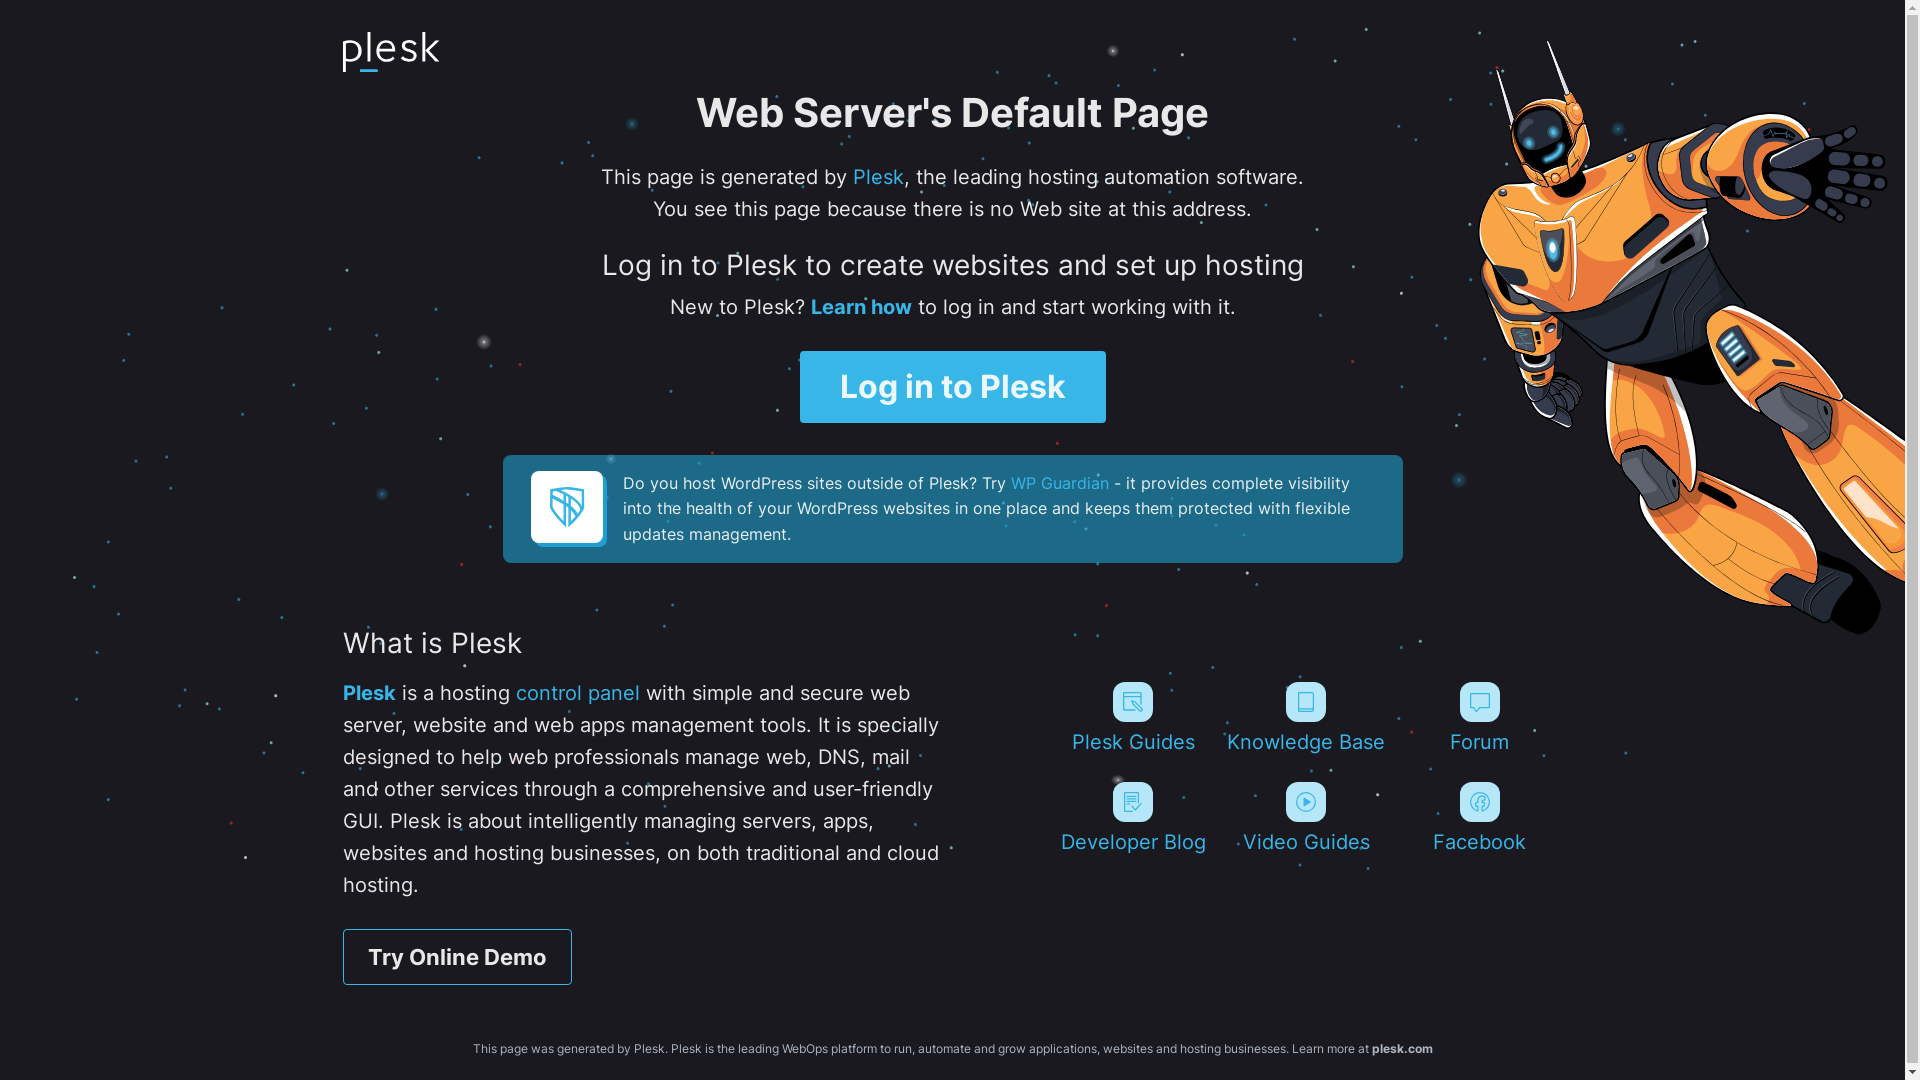  What do you see at coordinates (1058, 483) in the screenshot?
I see `WP Guardian` at bounding box center [1058, 483].